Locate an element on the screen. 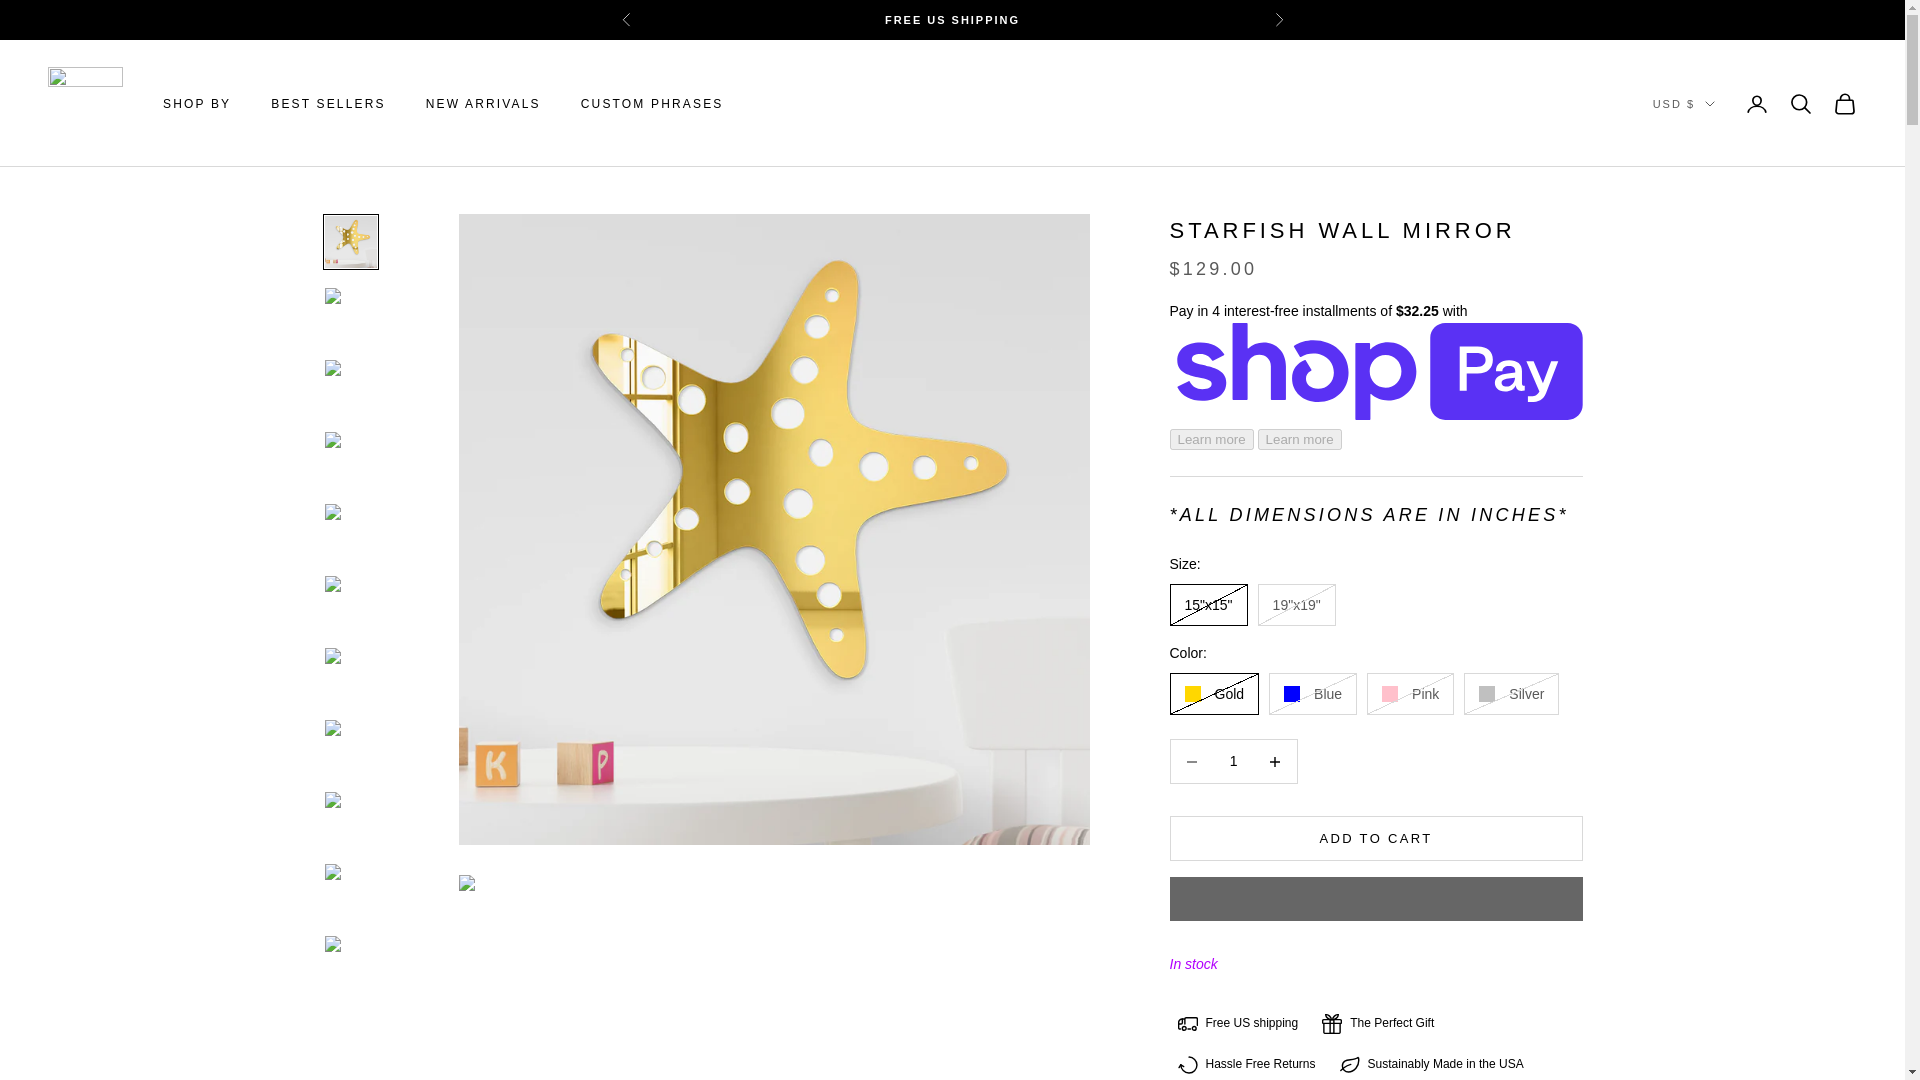 The width and height of the screenshot is (1920, 1080). Open search is located at coordinates (1800, 103).